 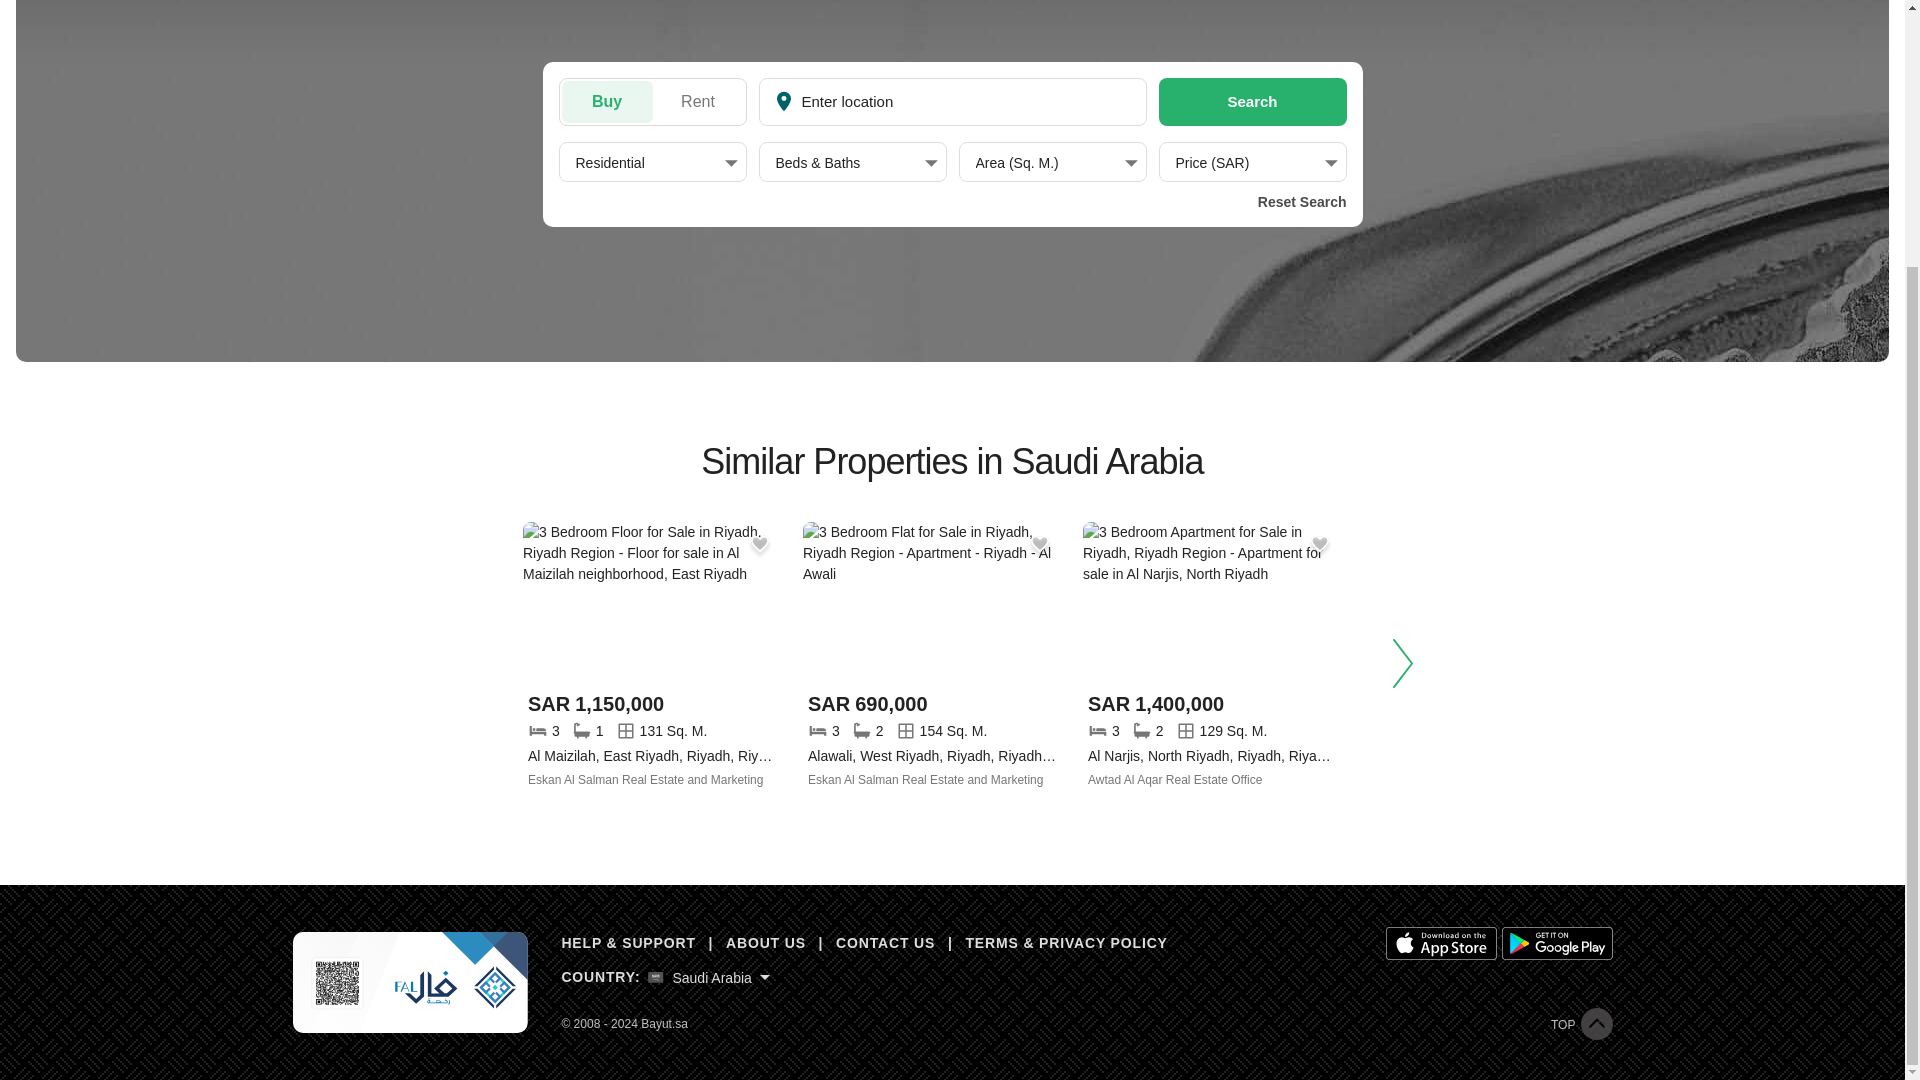 I want to click on Add to favourites, so click(x=1038, y=545).